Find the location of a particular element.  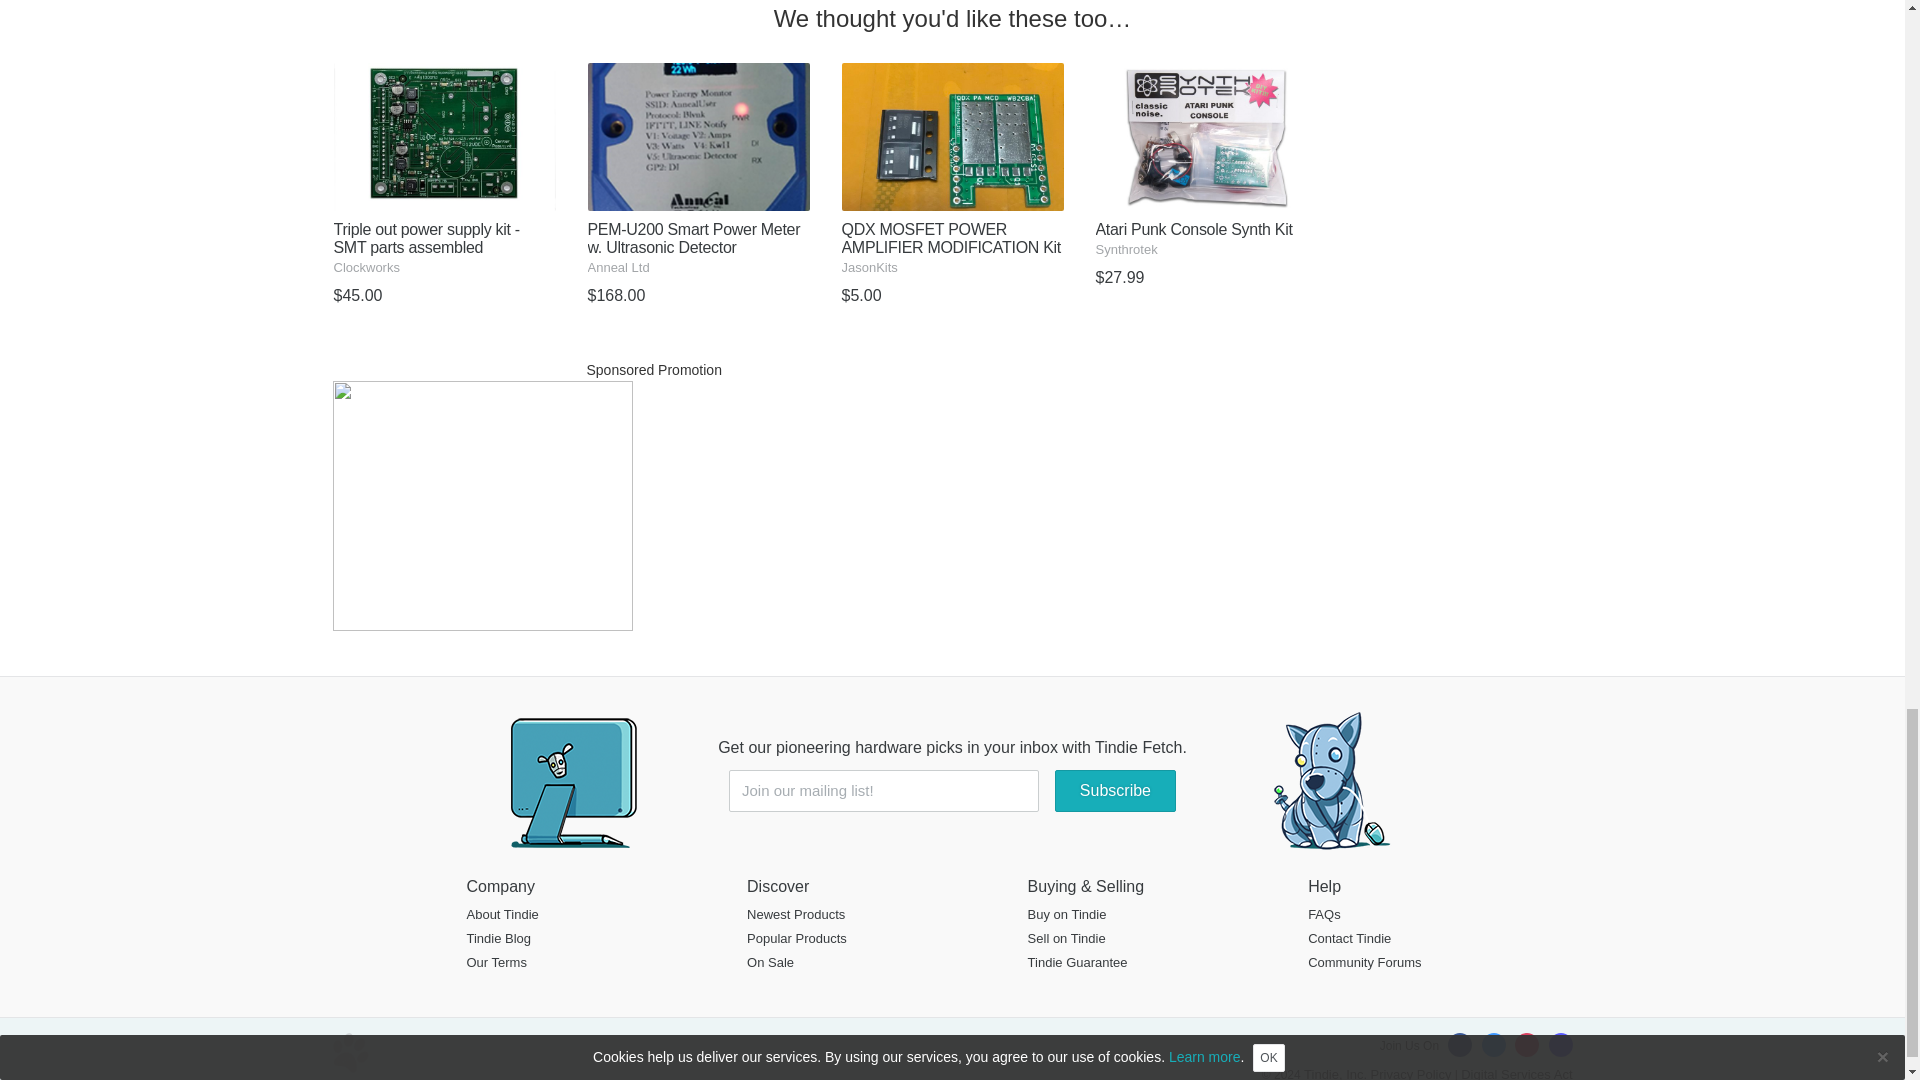

Subscribe is located at coordinates (1114, 791).